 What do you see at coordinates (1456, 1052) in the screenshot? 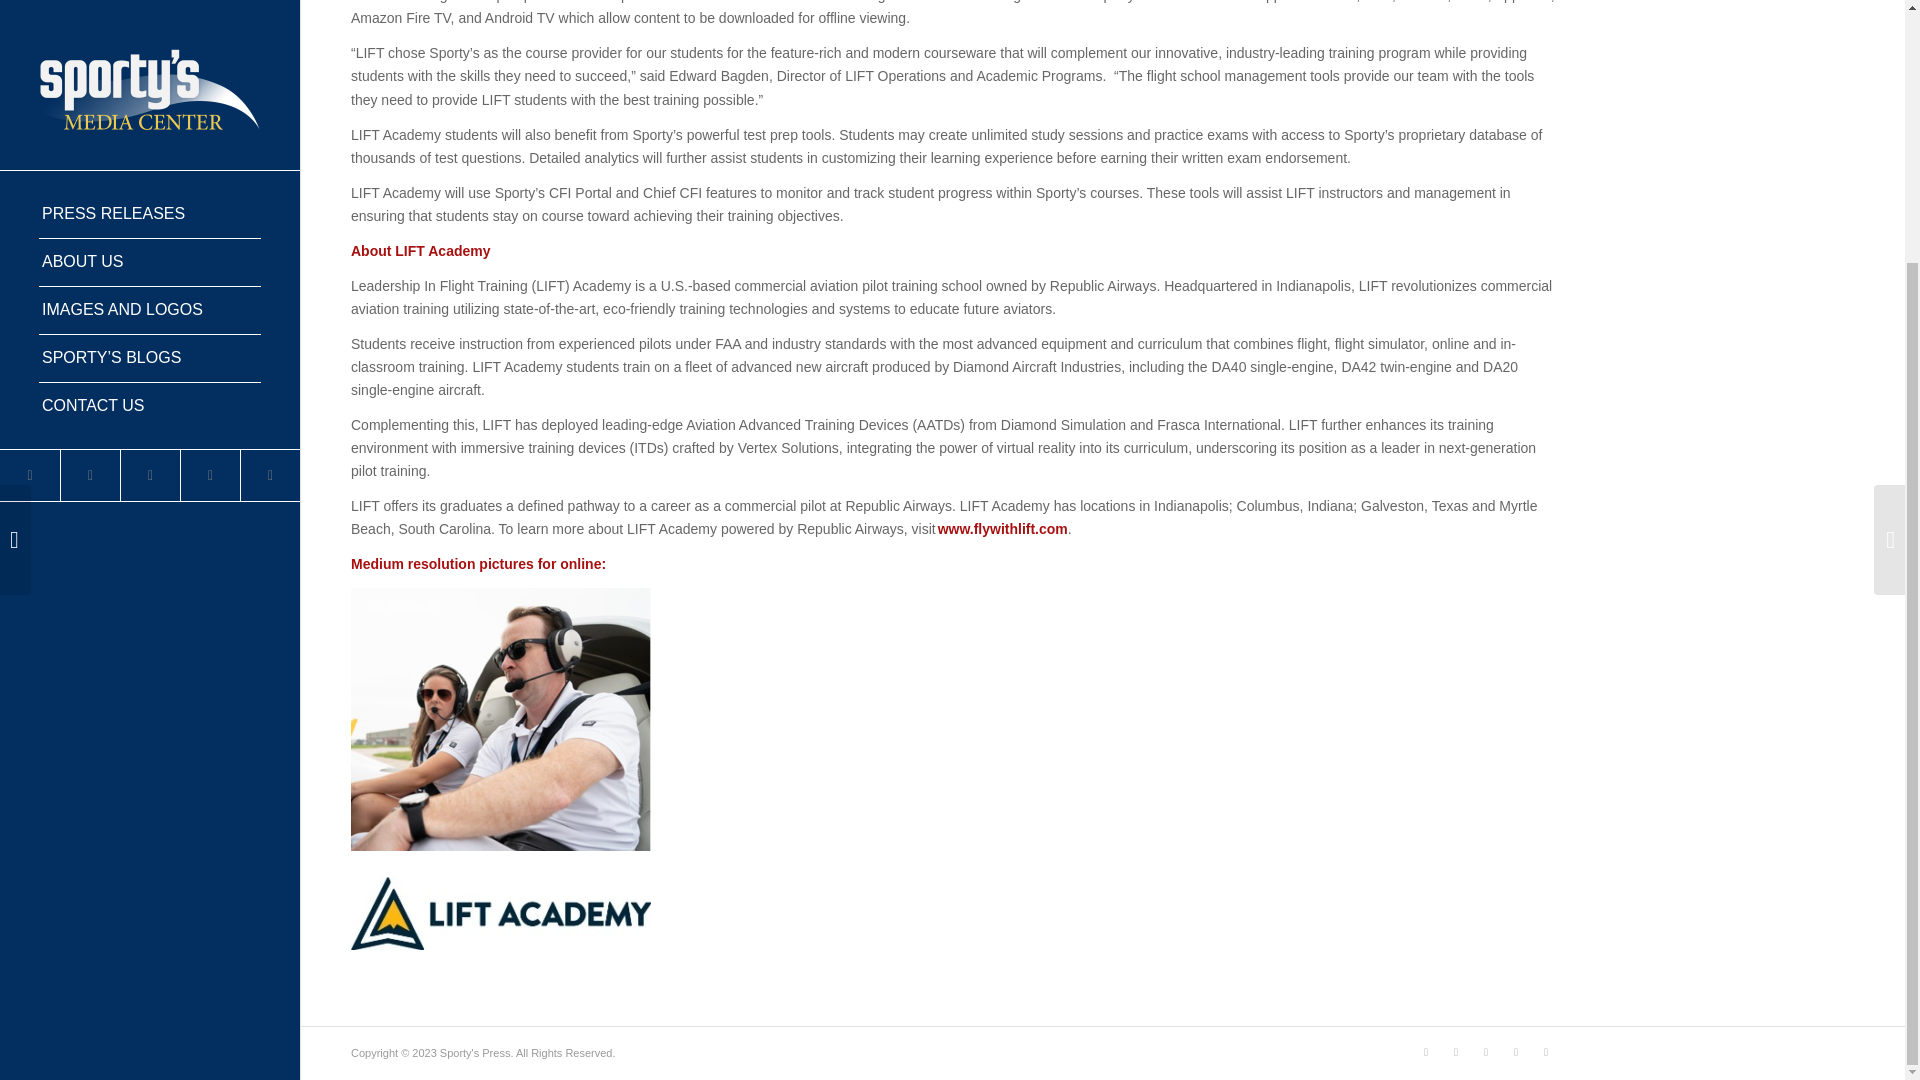
I see `Facebook` at bounding box center [1456, 1052].